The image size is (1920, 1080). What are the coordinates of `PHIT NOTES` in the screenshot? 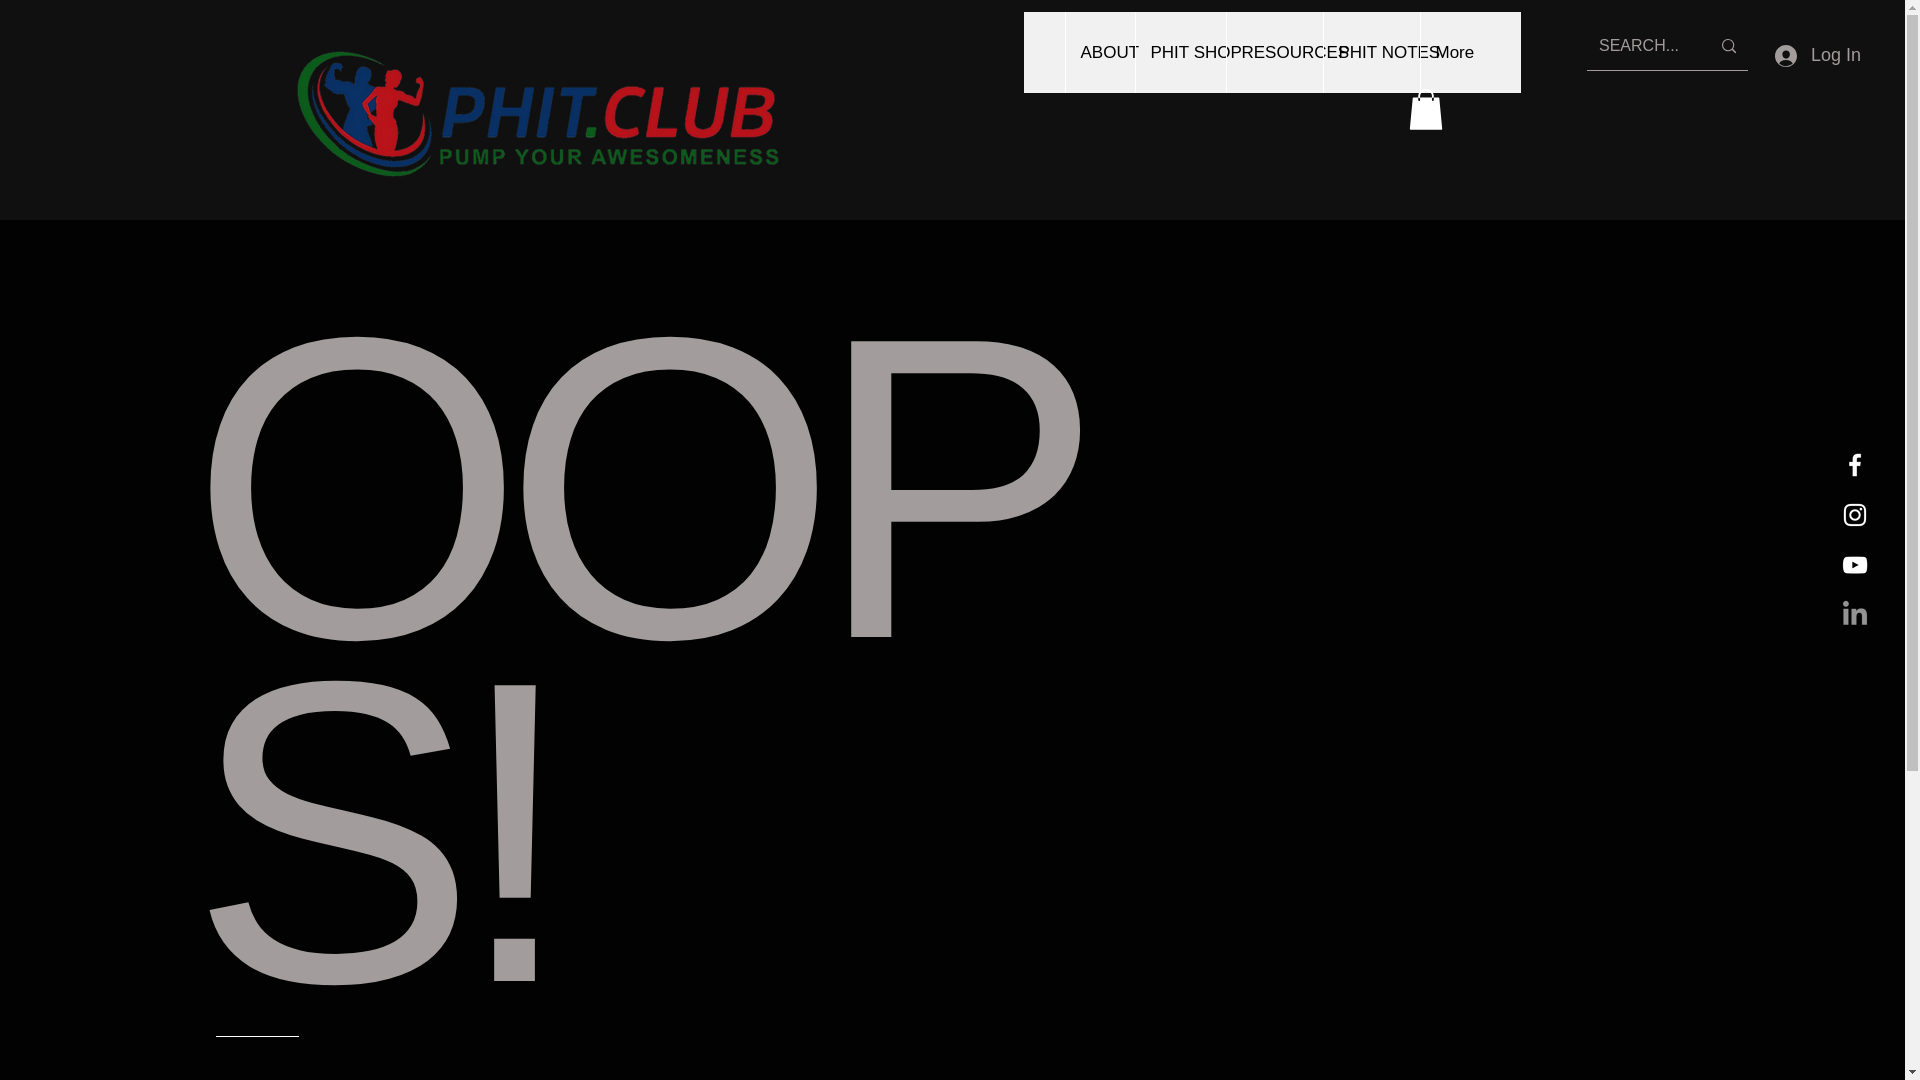 It's located at (1370, 52).